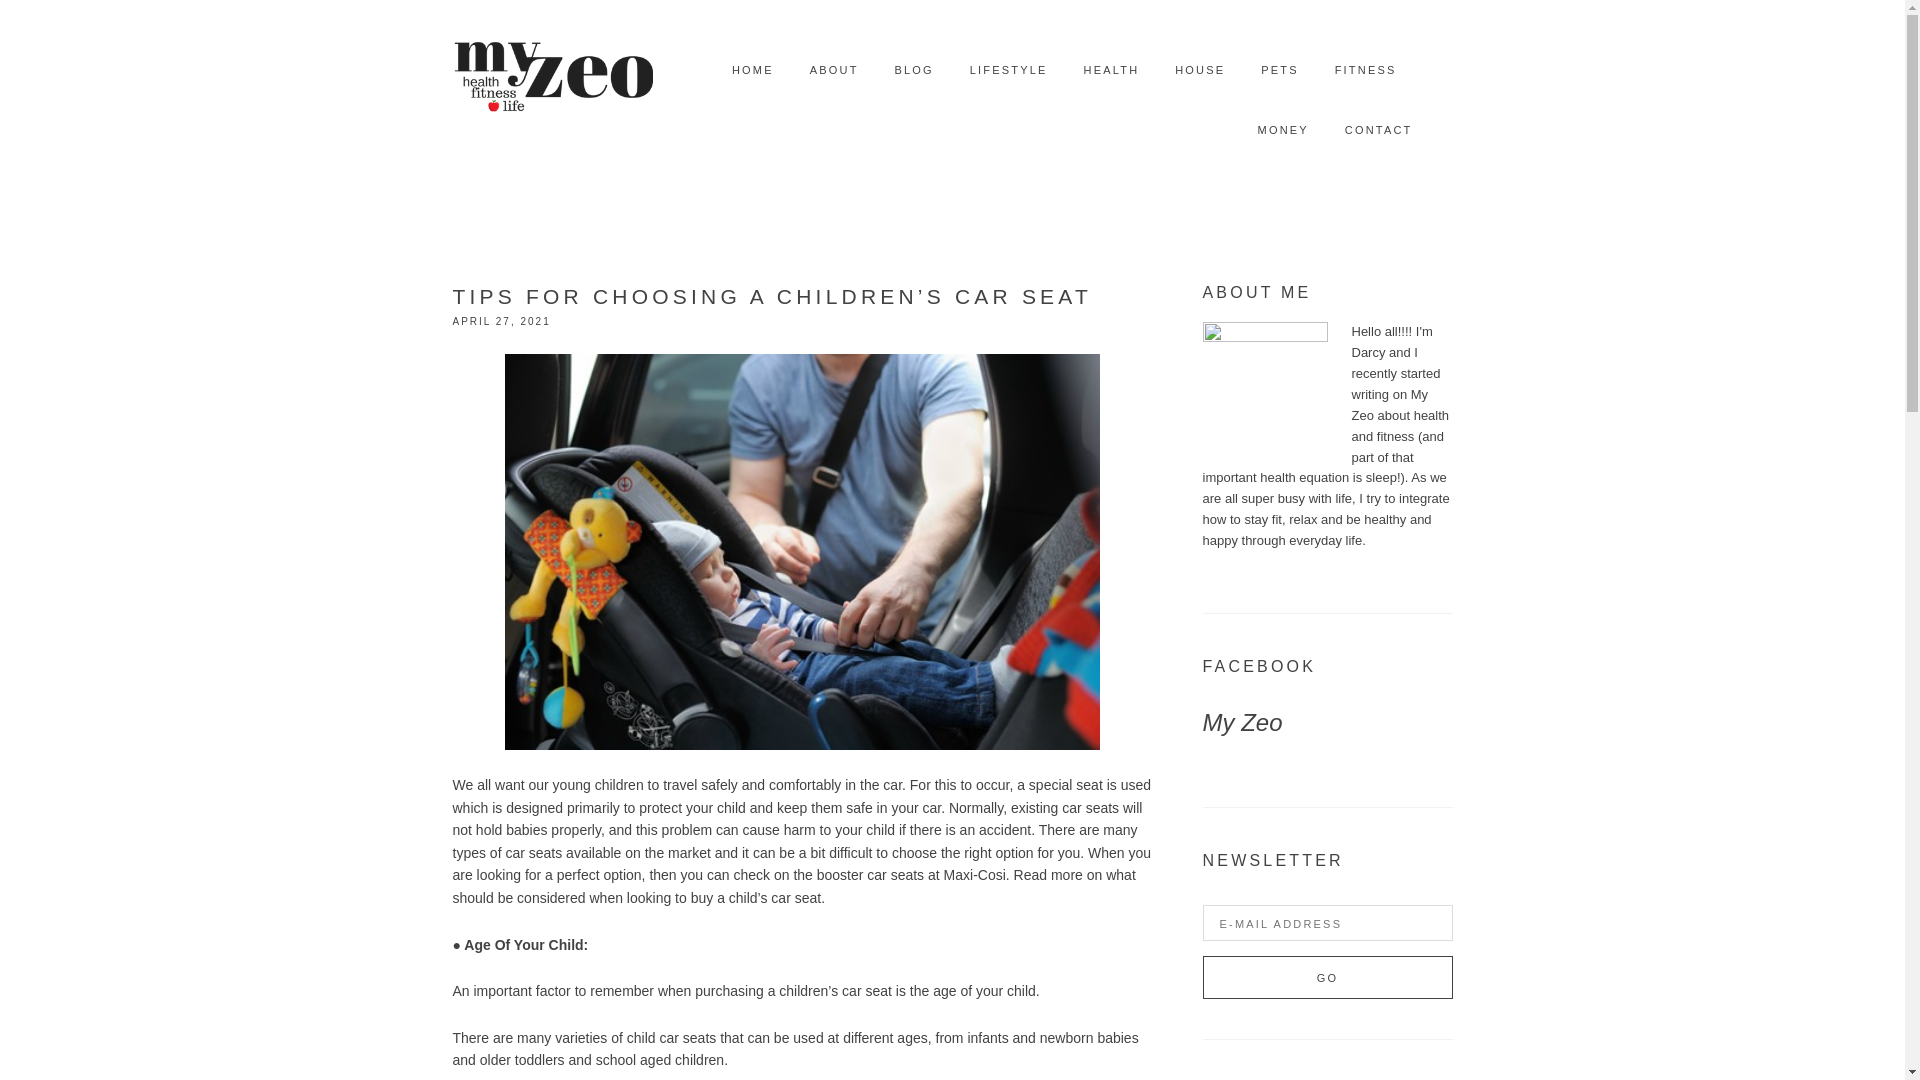 The width and height of the screenshot is (1920, 1080). I want to click on CONTACT, so click(1379, 130).